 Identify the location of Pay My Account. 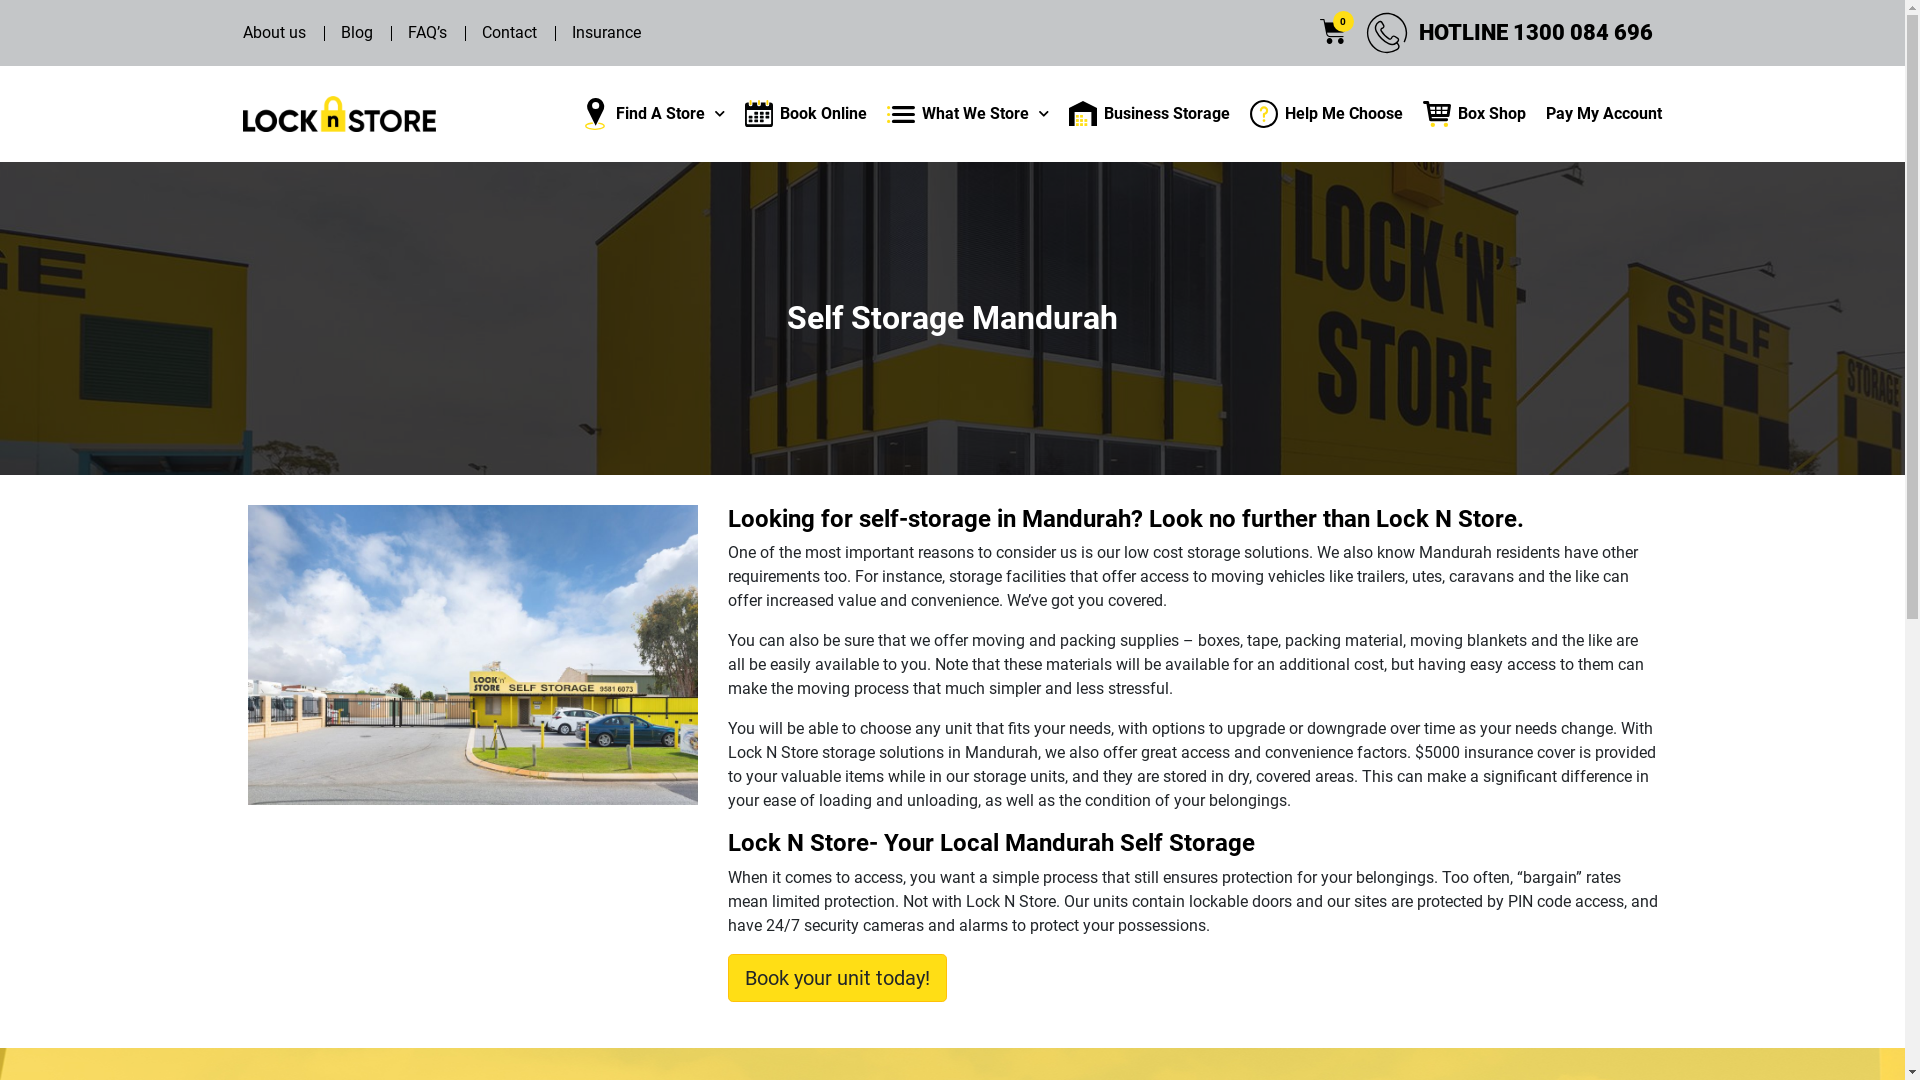
(1604, 114).